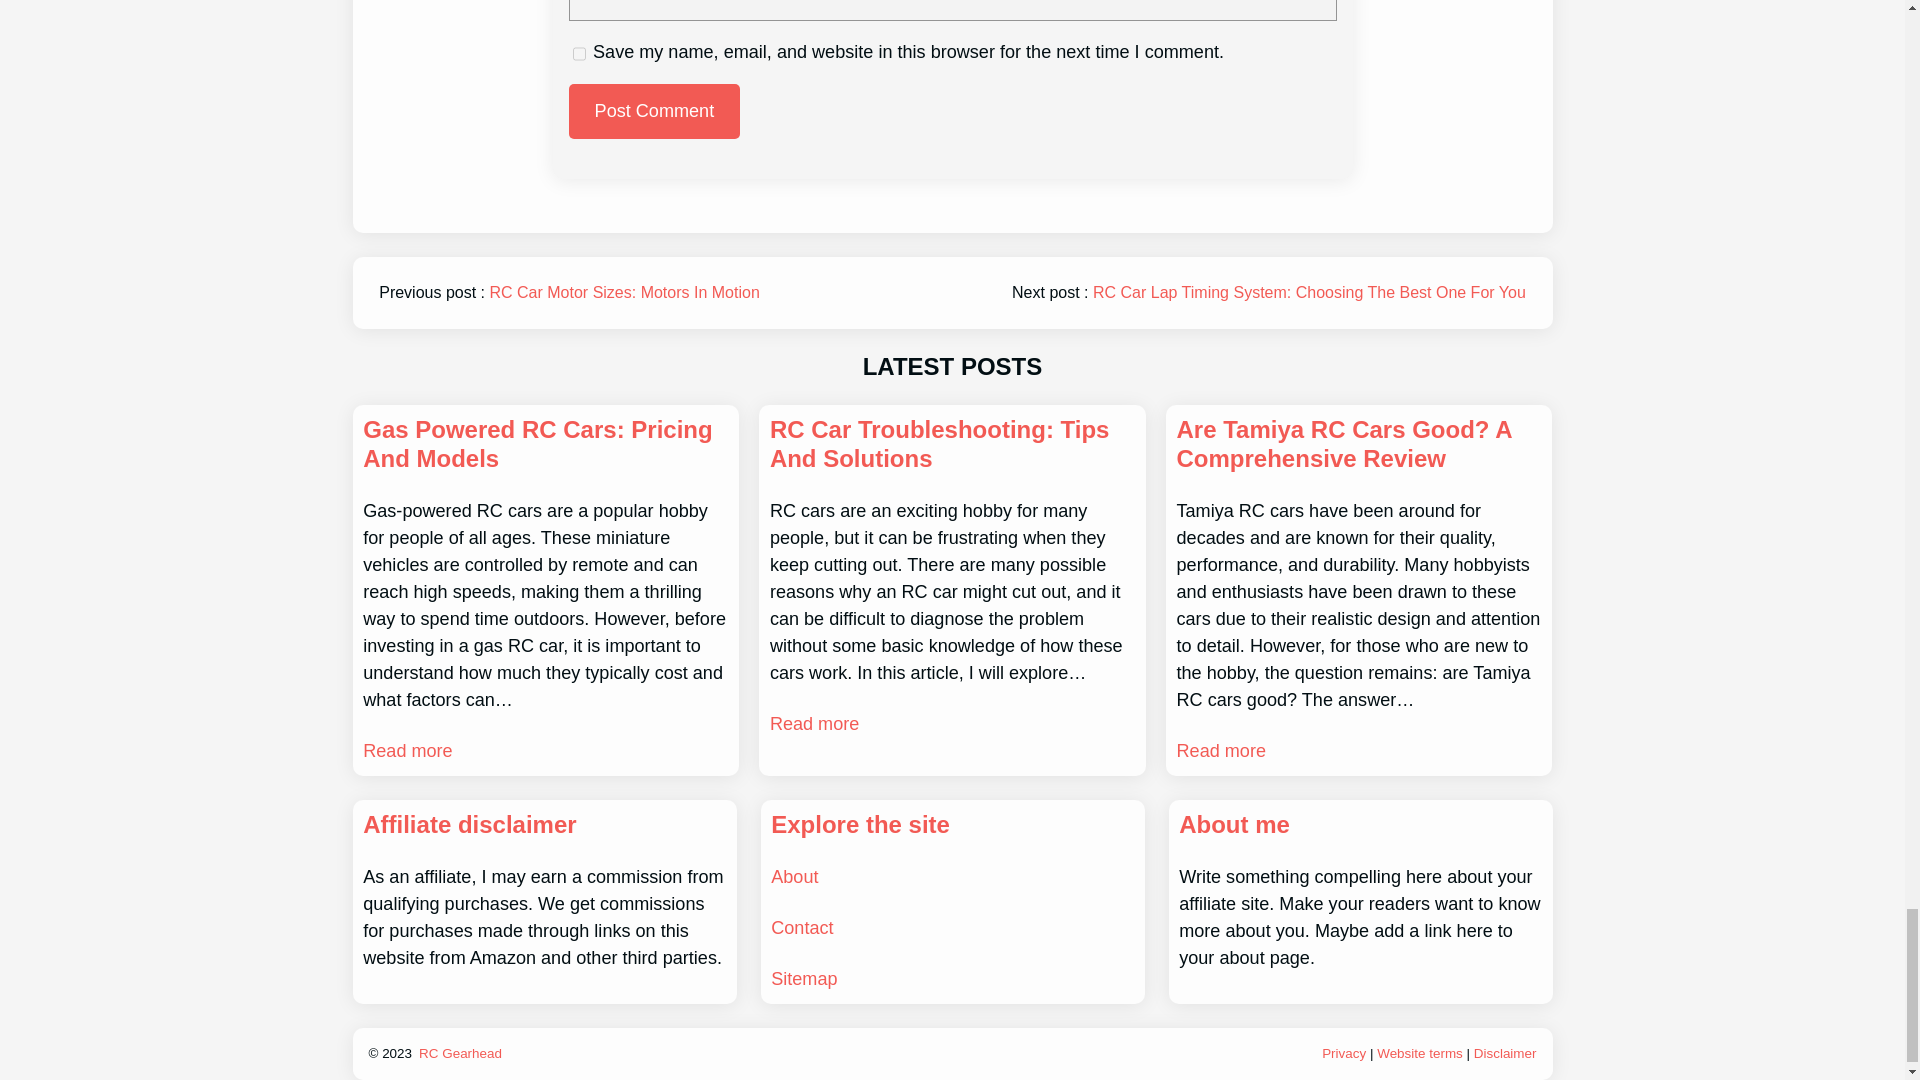  I want to click on Gas Powered RC Cars: Pricing And Models, so click(544, 444).